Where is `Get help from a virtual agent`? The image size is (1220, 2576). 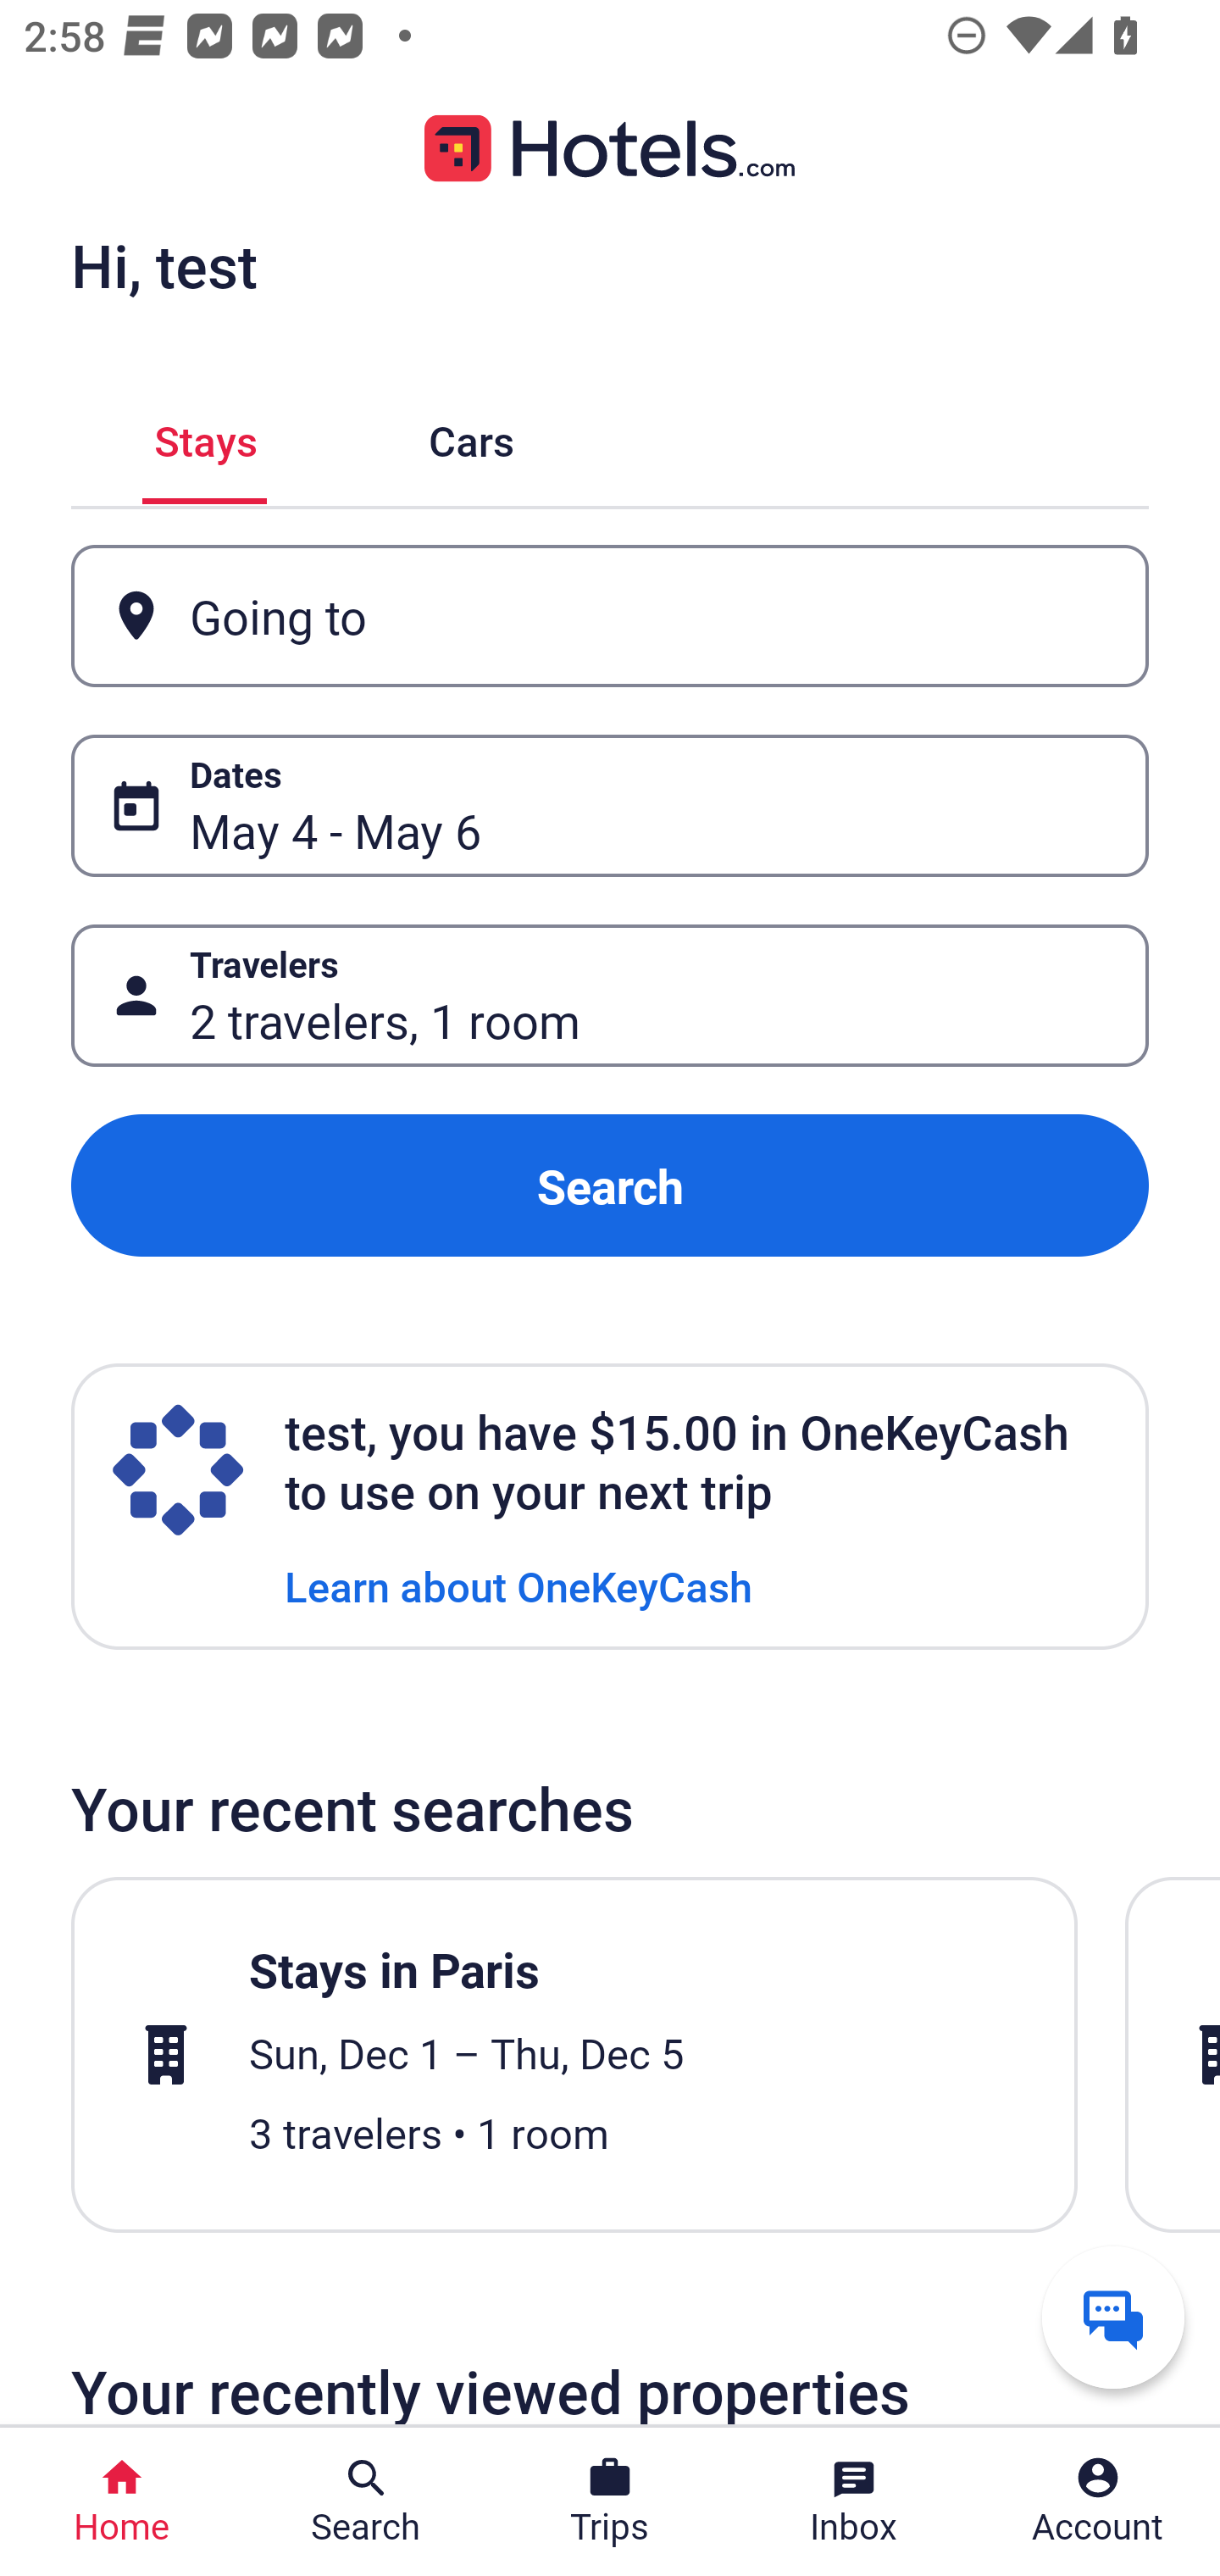
Get help from a virtual agent is located at coordinates (1113, 2317).